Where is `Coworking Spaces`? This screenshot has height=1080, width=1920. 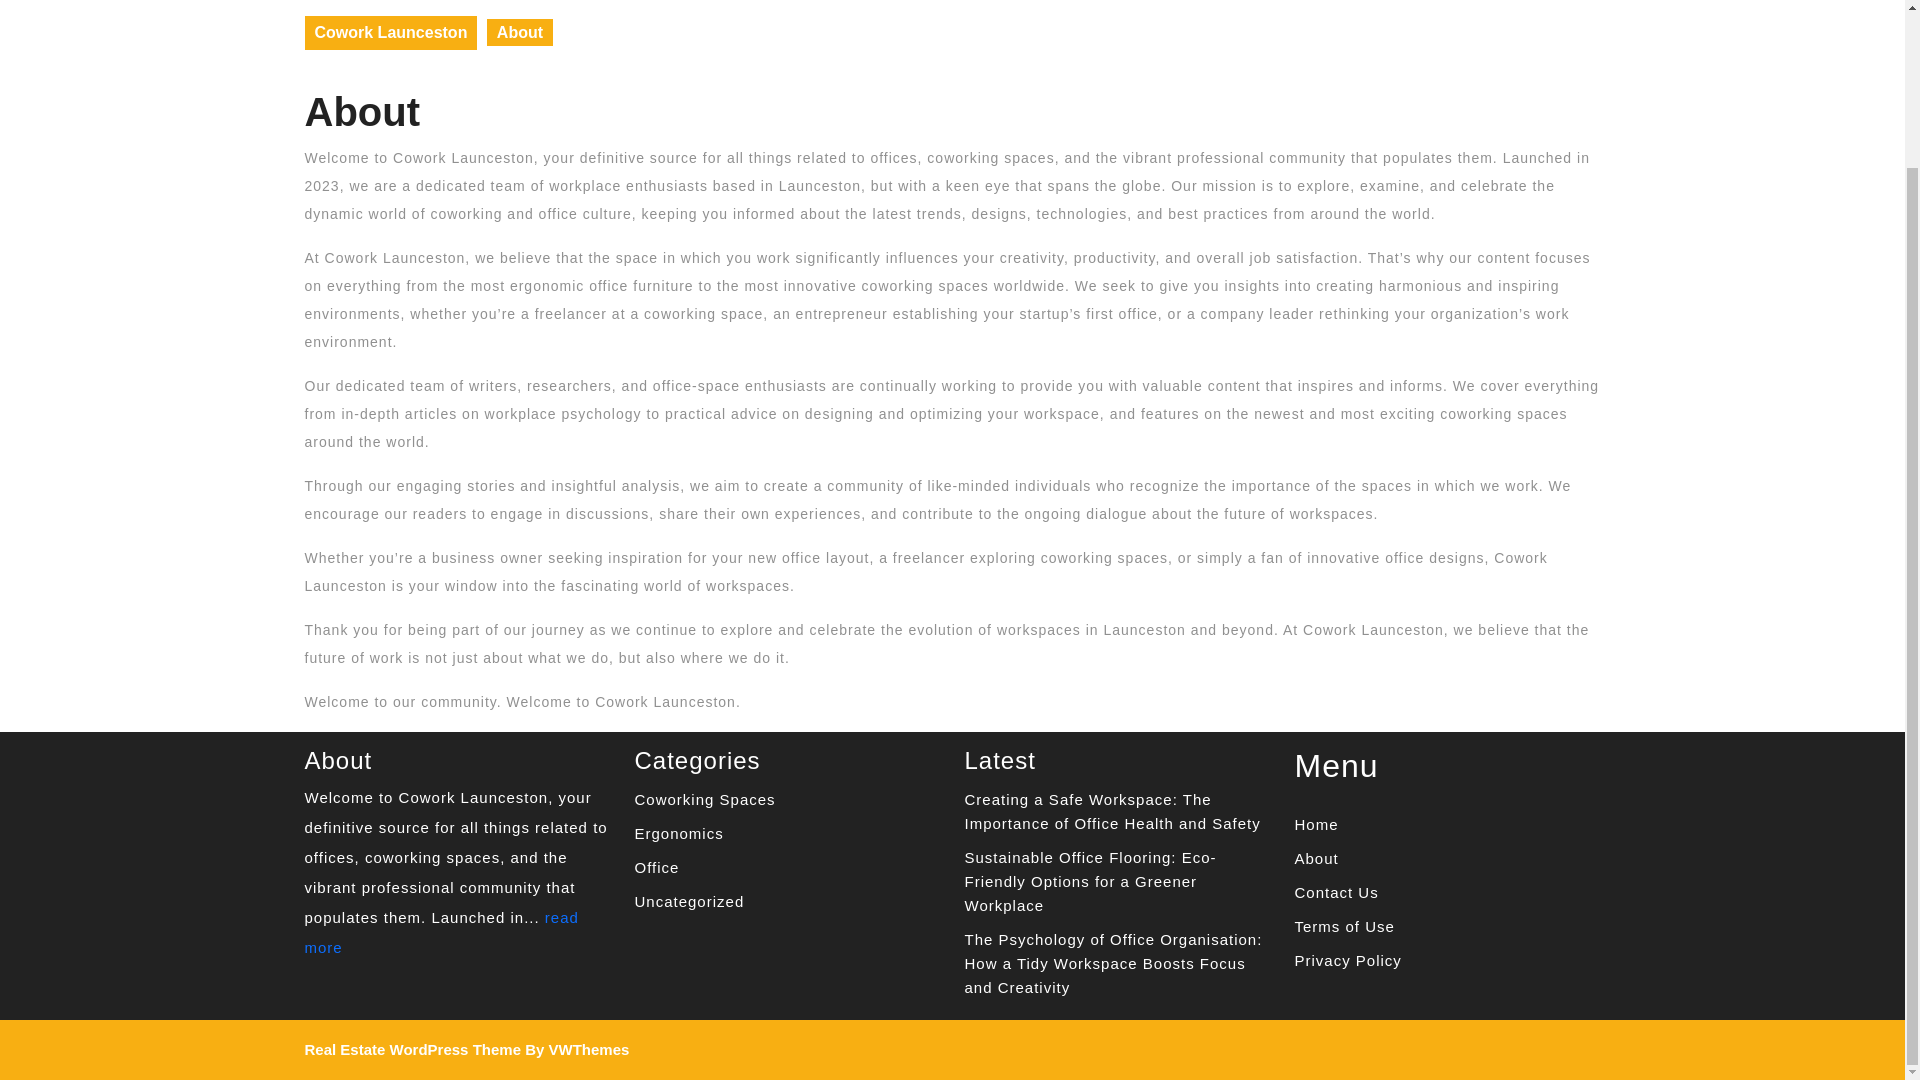 Coworking Spaces is located at coordinates (704, 798).